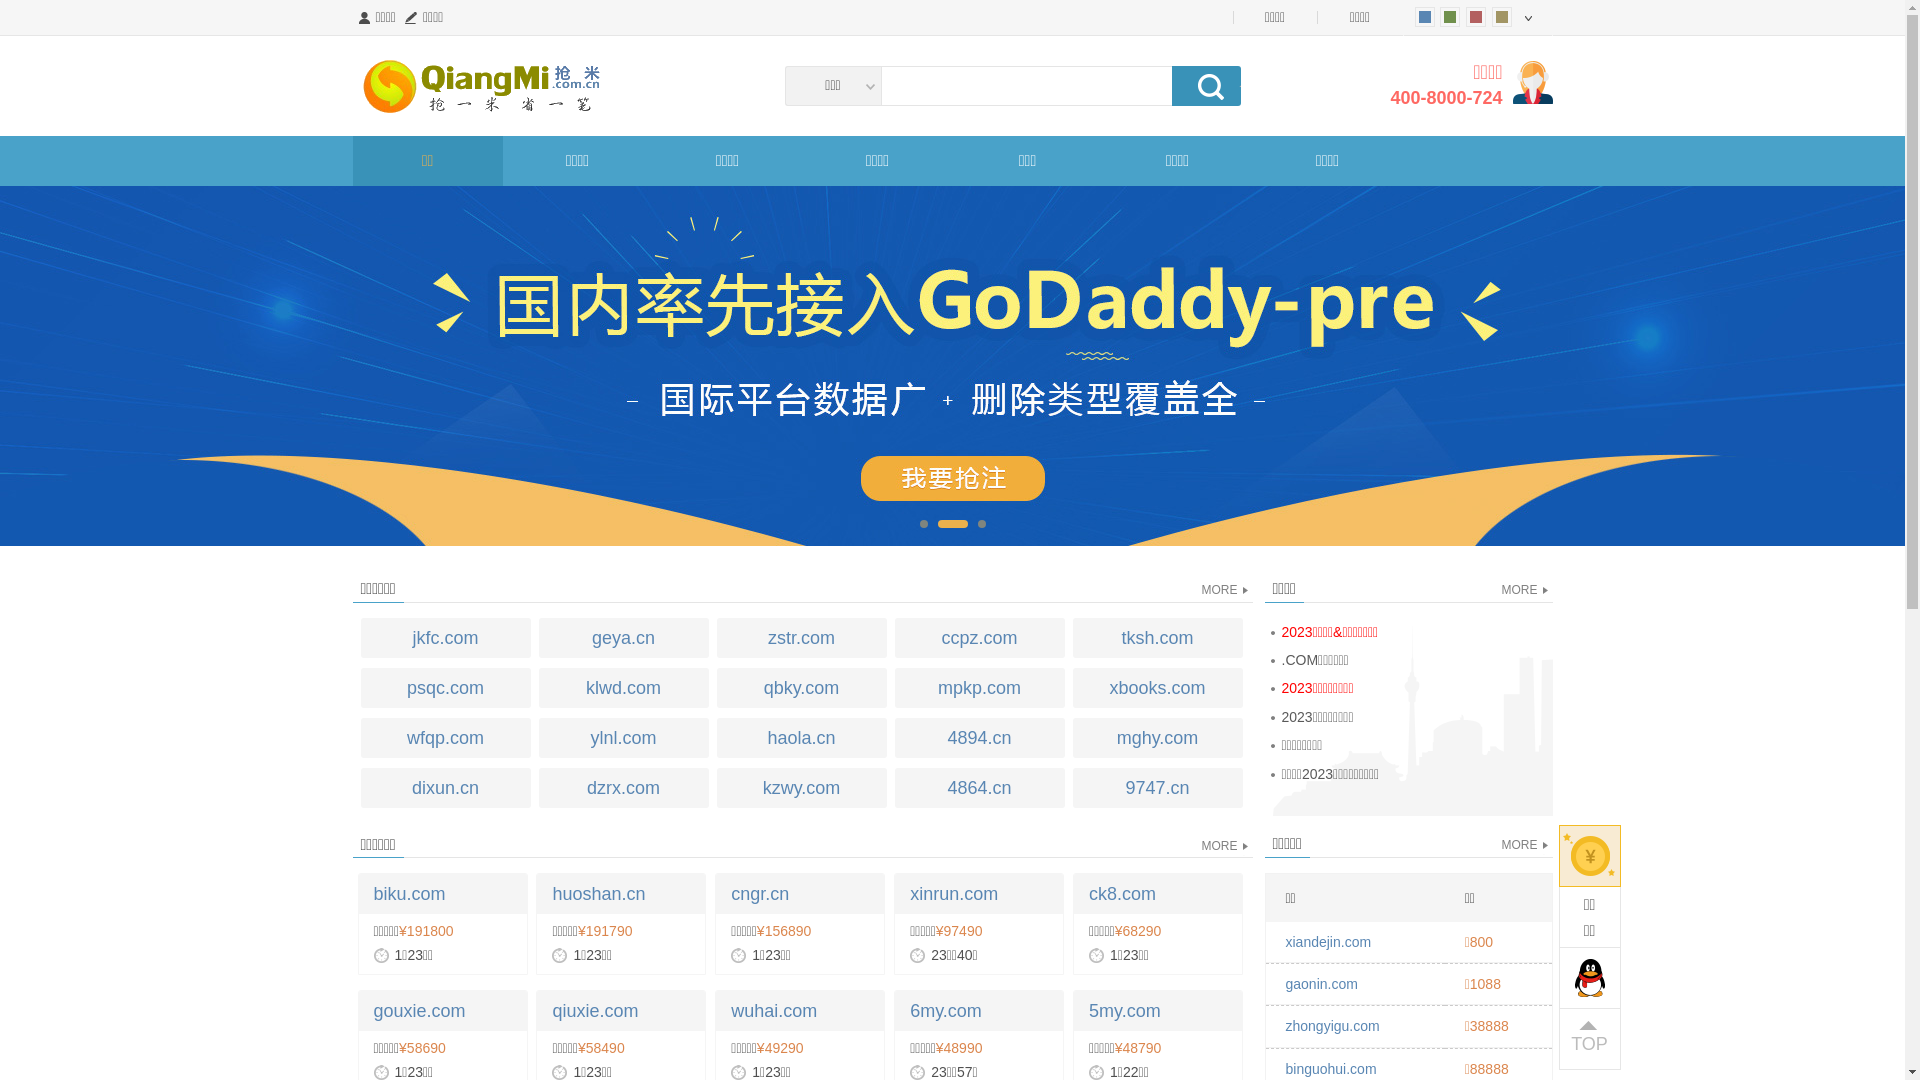 Image resolution: width=1920 pixels, height=1080 pixels. Describe the element at coordinates (801, 688) in the screenshot. I see `qbky.com` at that location.